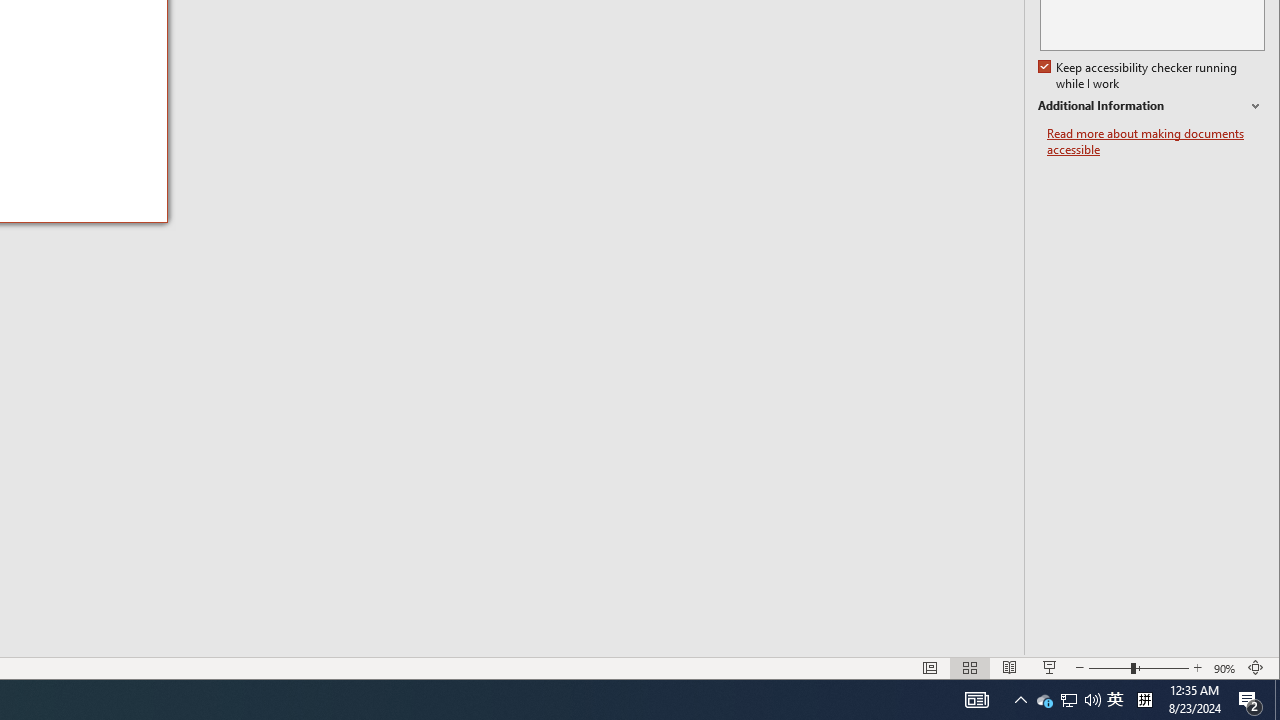 This screenshot has width=1280, height=720. What do you see at coordinates (976, 700) in the screenshot?
I see `Additional Information` at bounding box center [976, 700].